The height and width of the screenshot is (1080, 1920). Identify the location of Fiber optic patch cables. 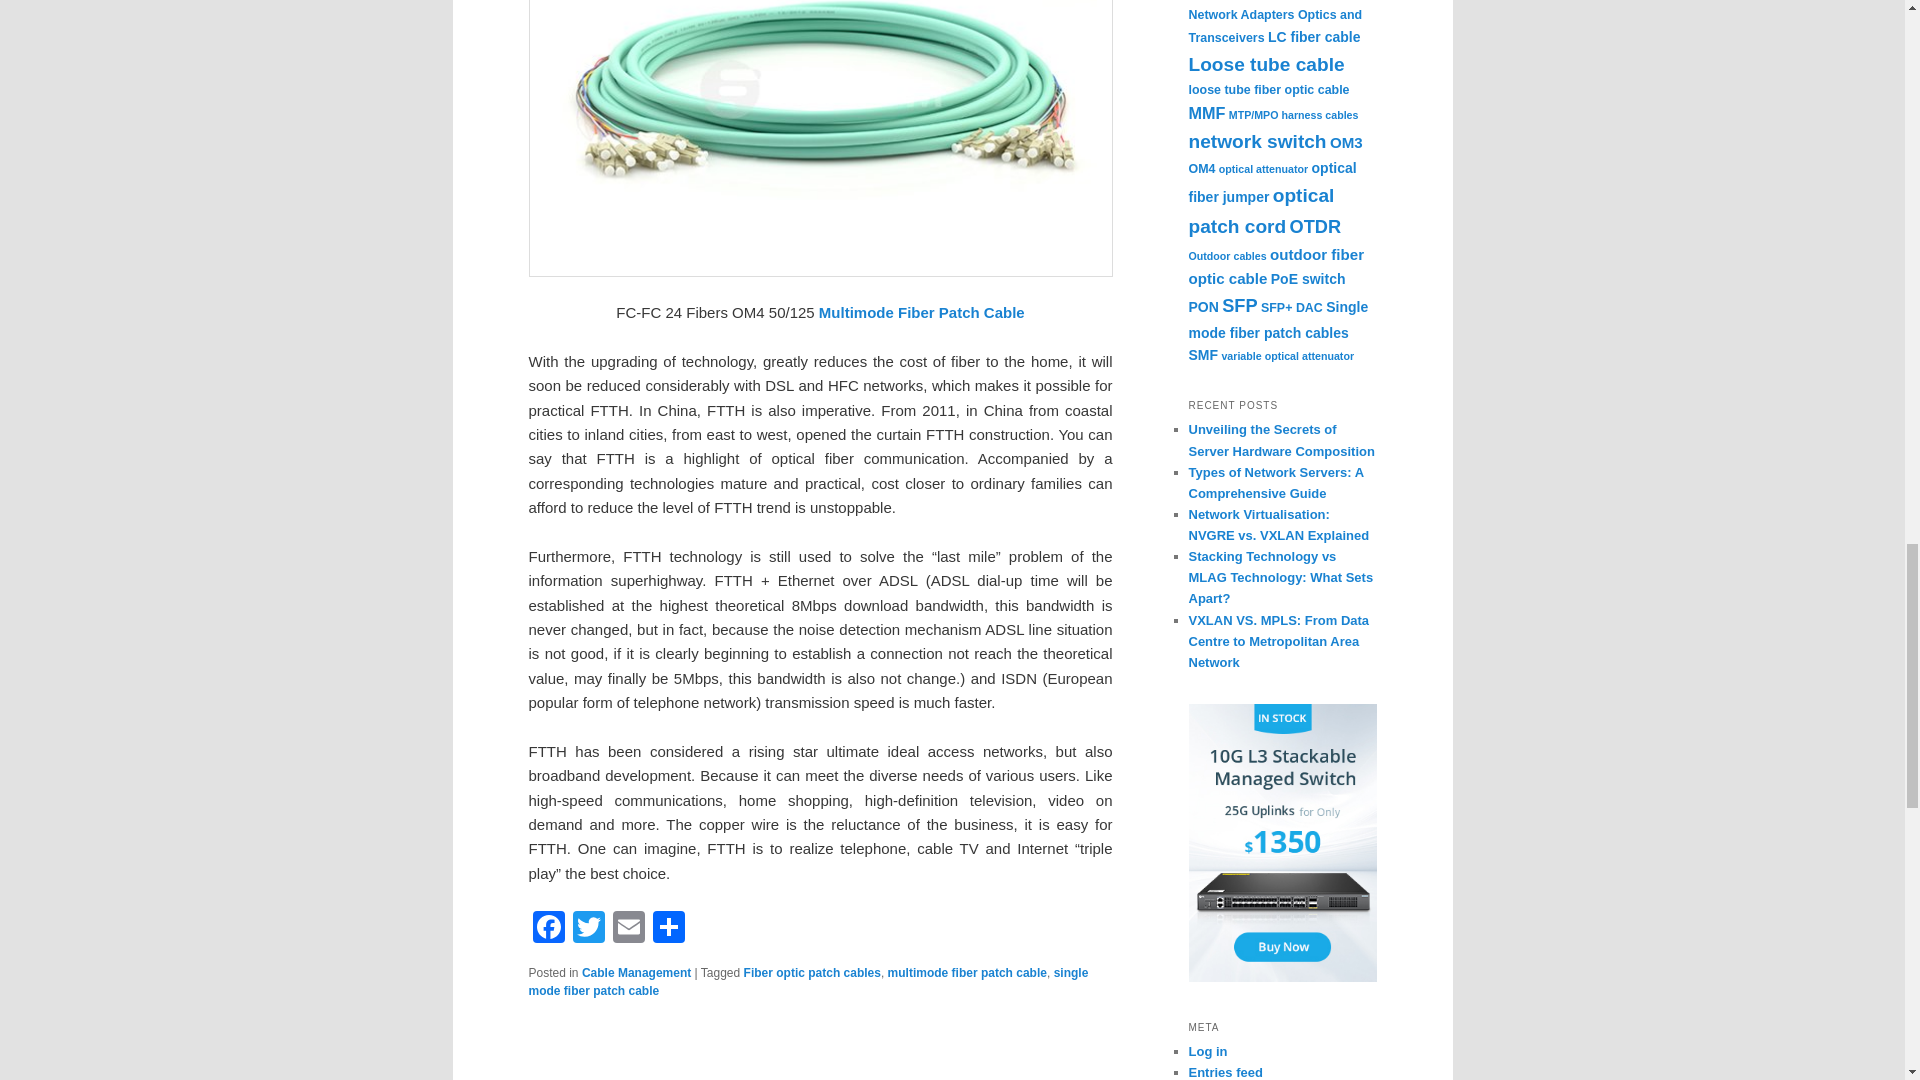
(812, 972).